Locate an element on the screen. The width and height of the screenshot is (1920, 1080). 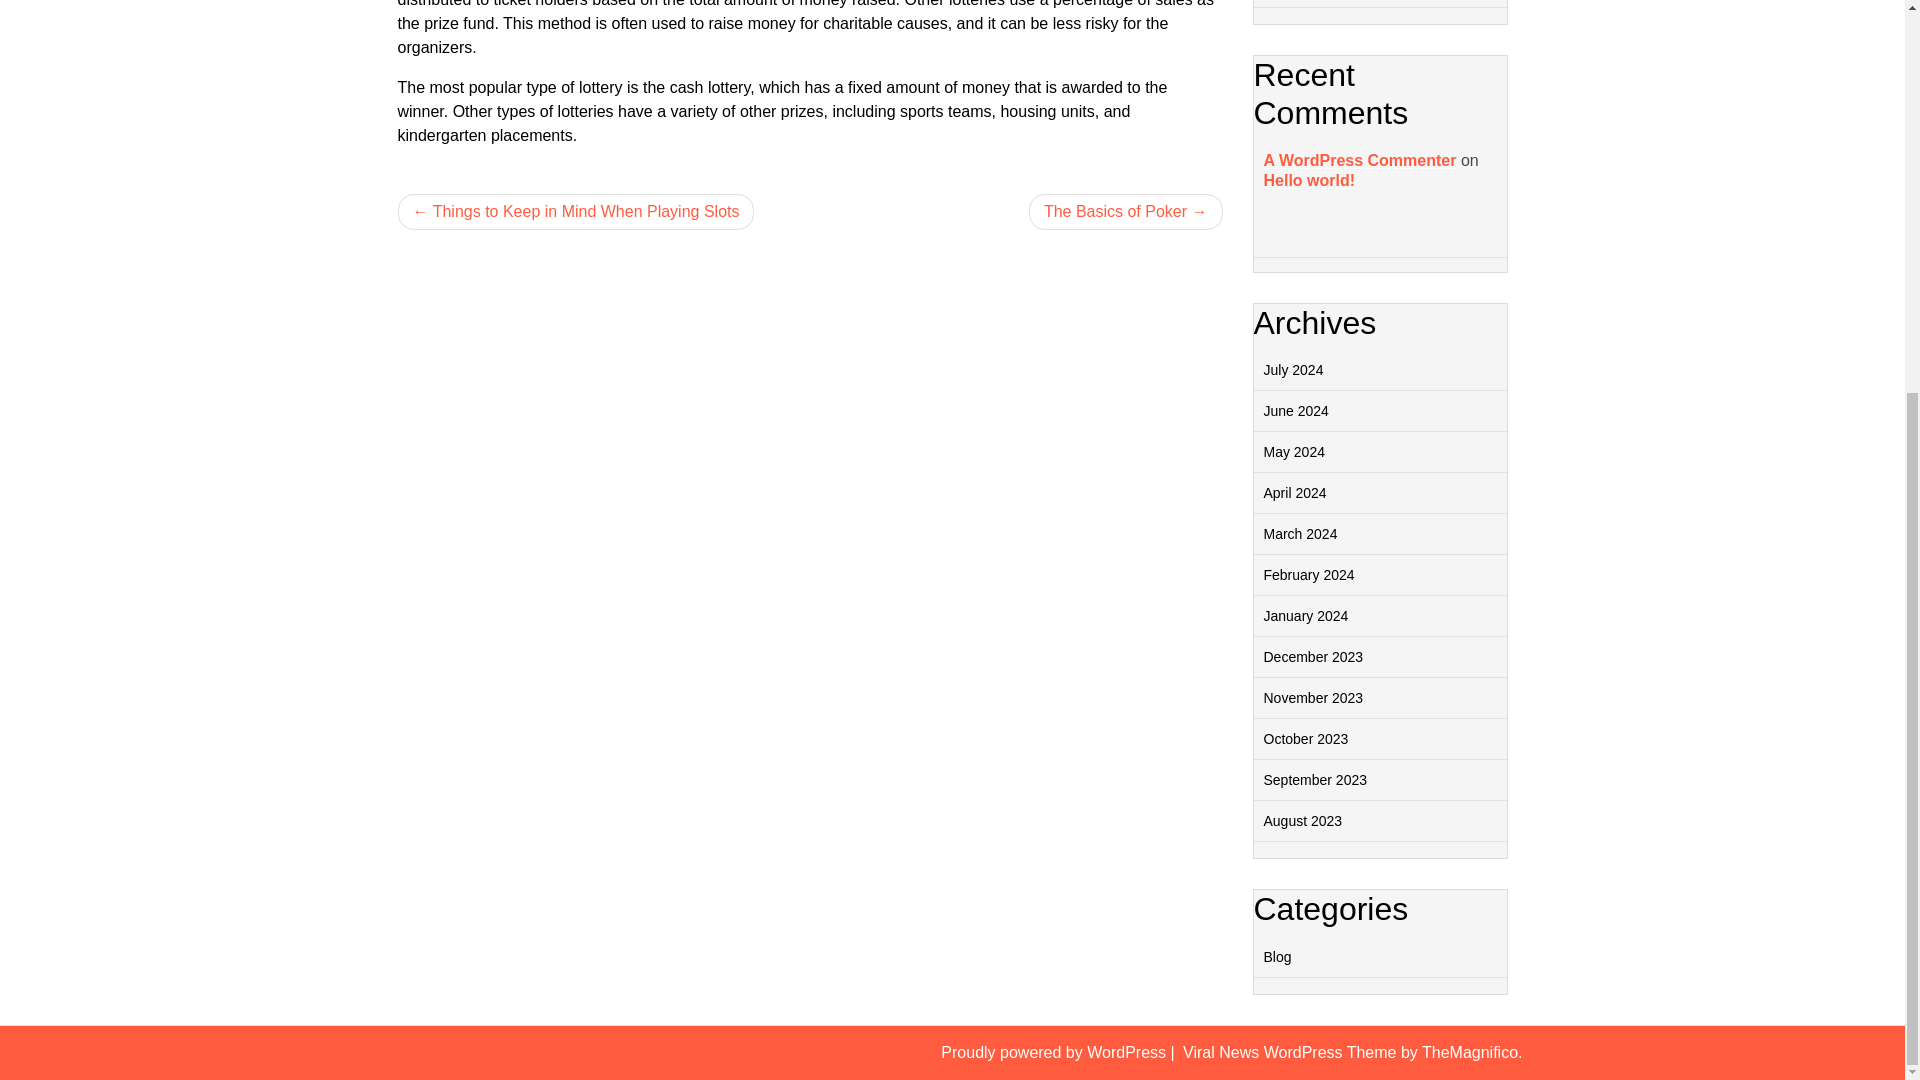
March 2024 is located at coordinates (1300, 534).